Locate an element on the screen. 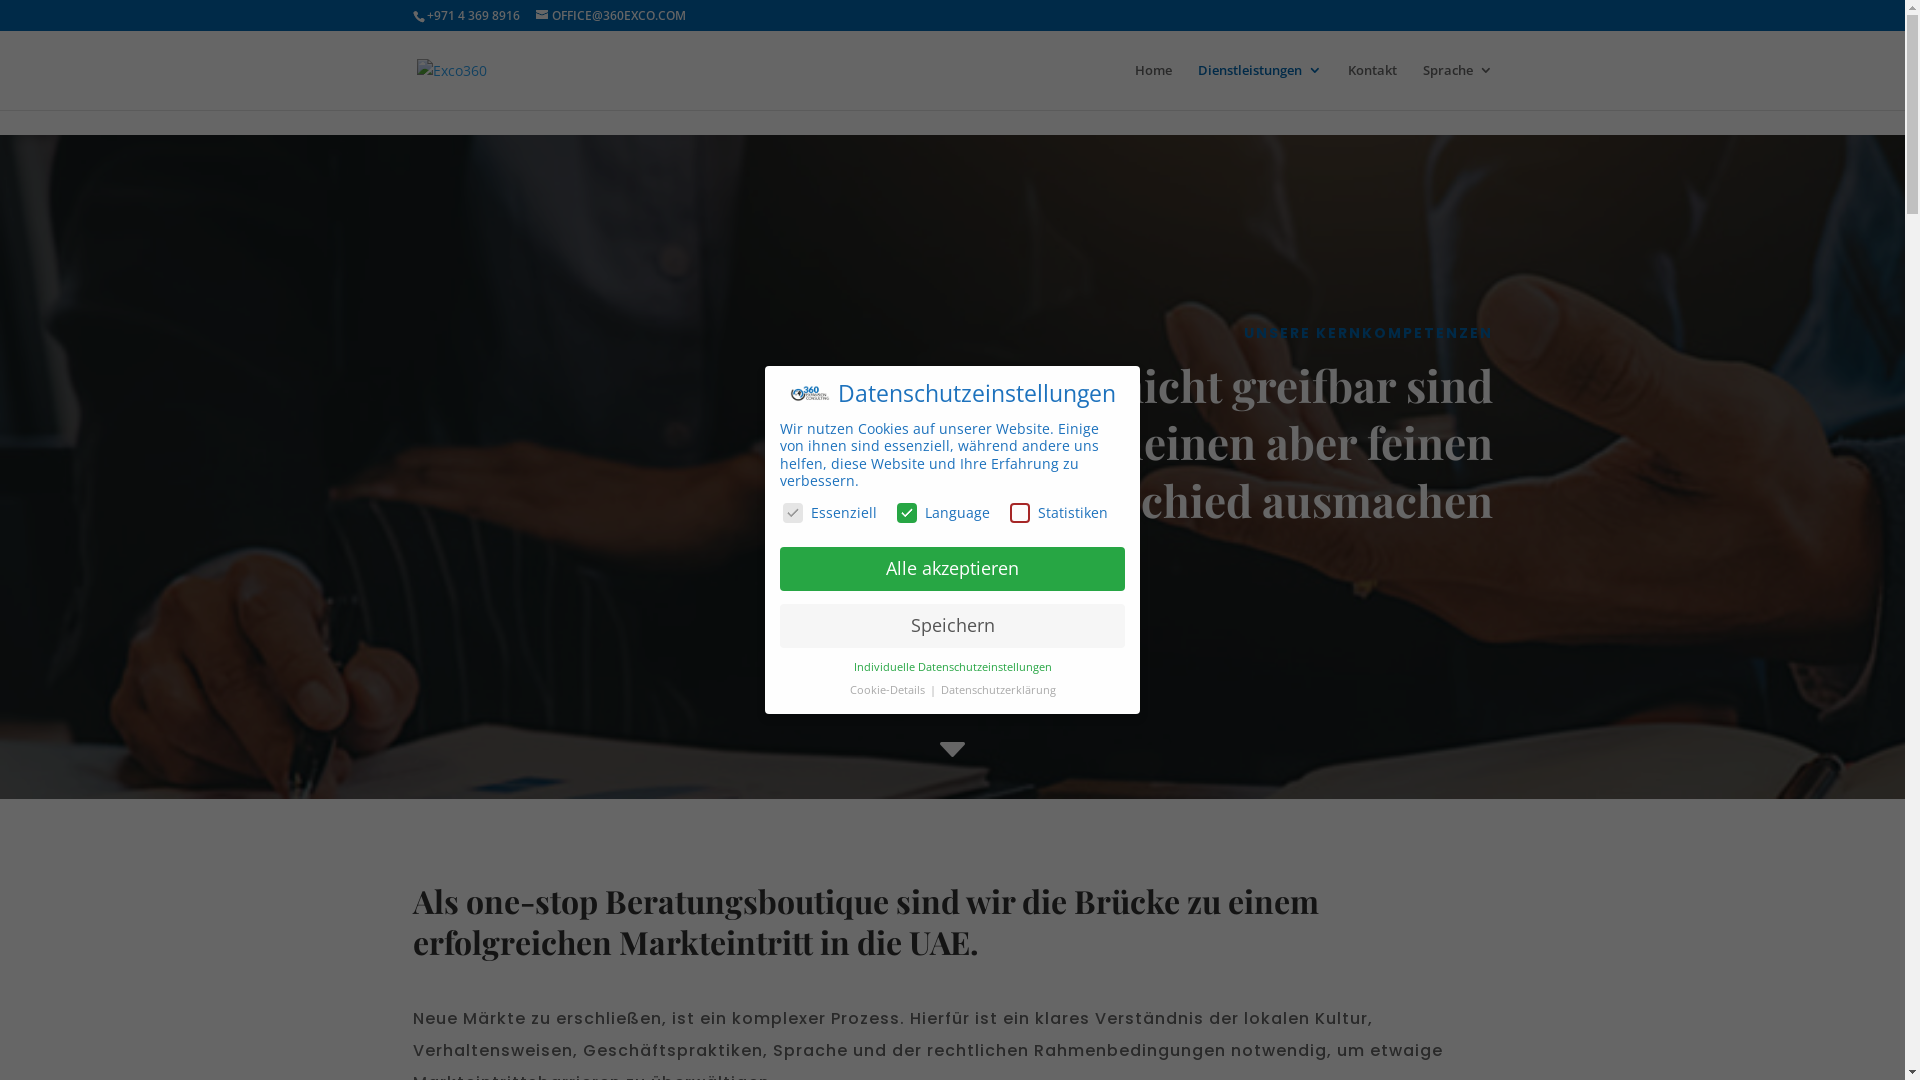 Image resolution: width=1920 pixels, height=1080 pixels. Sprache is located at coordinates (1457, 86).